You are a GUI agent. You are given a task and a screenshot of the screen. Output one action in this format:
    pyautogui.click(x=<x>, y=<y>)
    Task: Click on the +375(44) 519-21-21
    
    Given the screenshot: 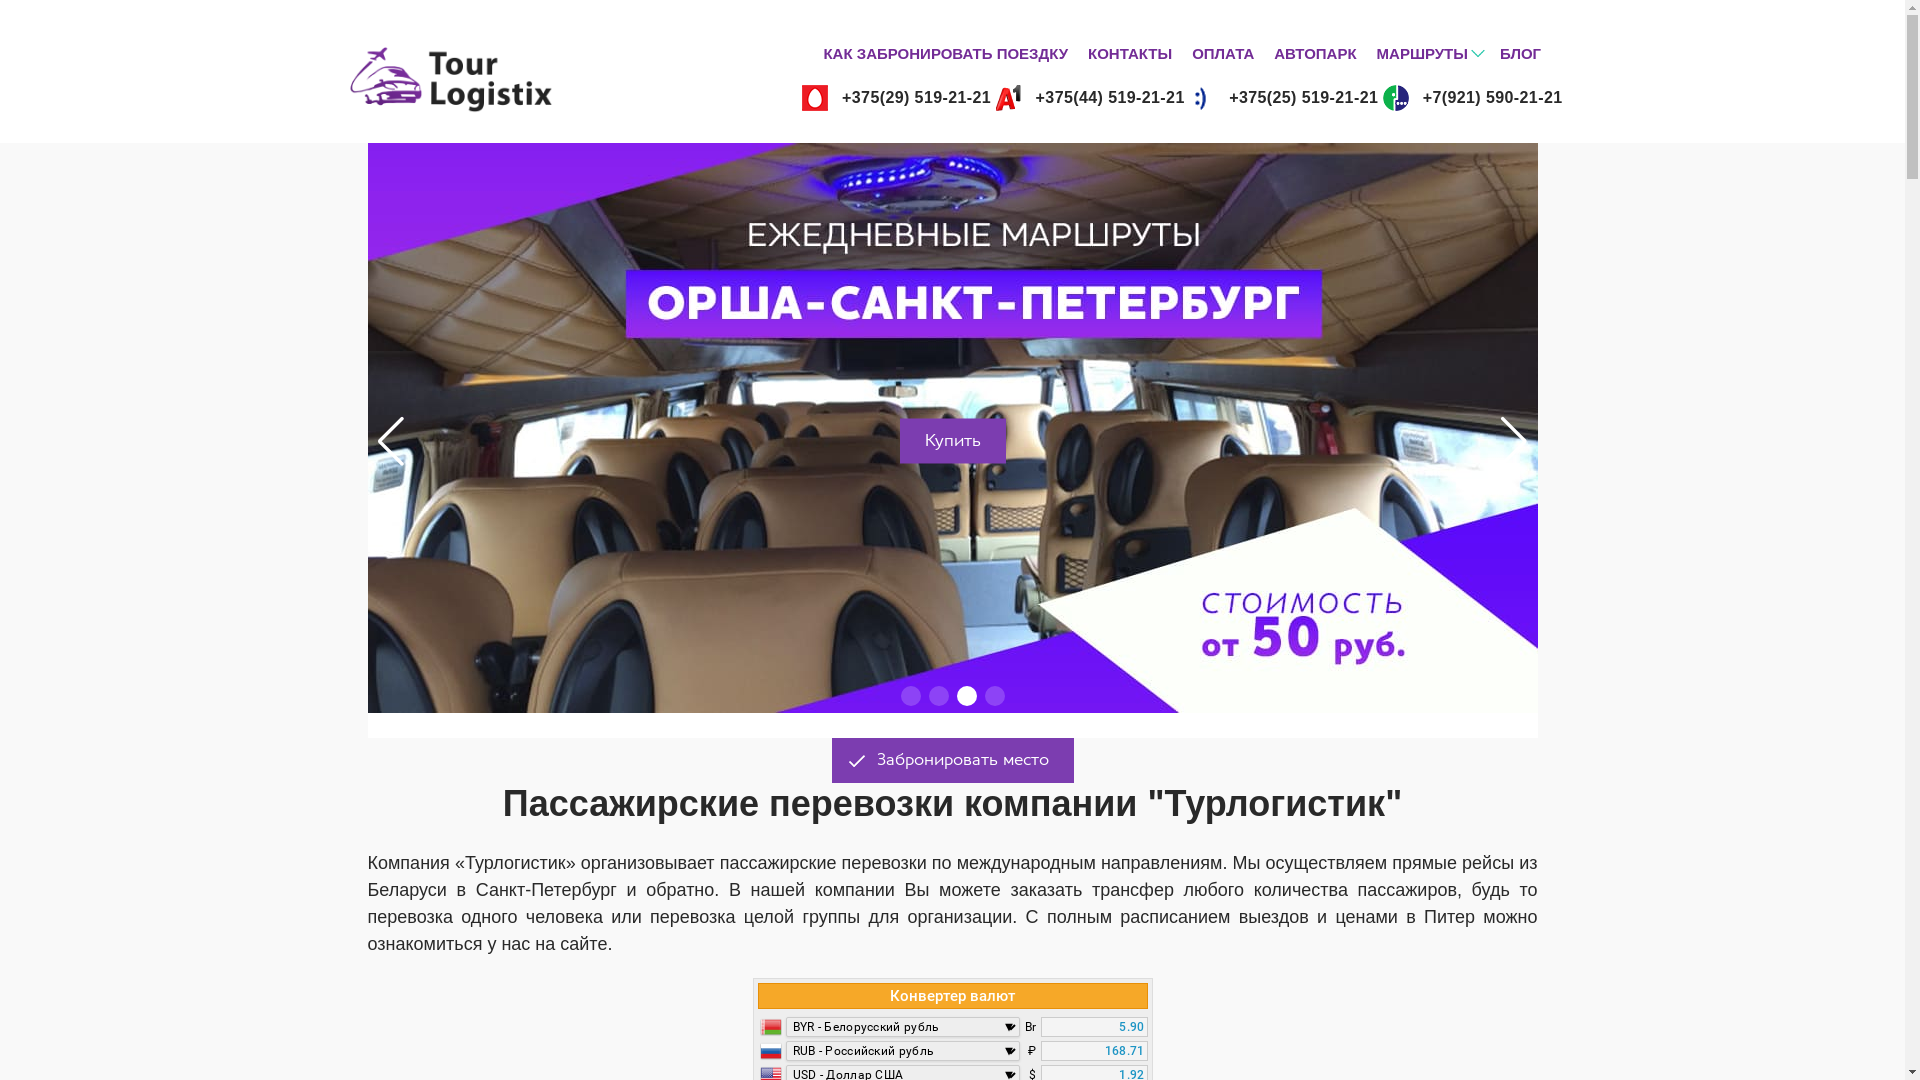 What is the action you would take?
    pyautogui.click(x=1090, y=98)
    